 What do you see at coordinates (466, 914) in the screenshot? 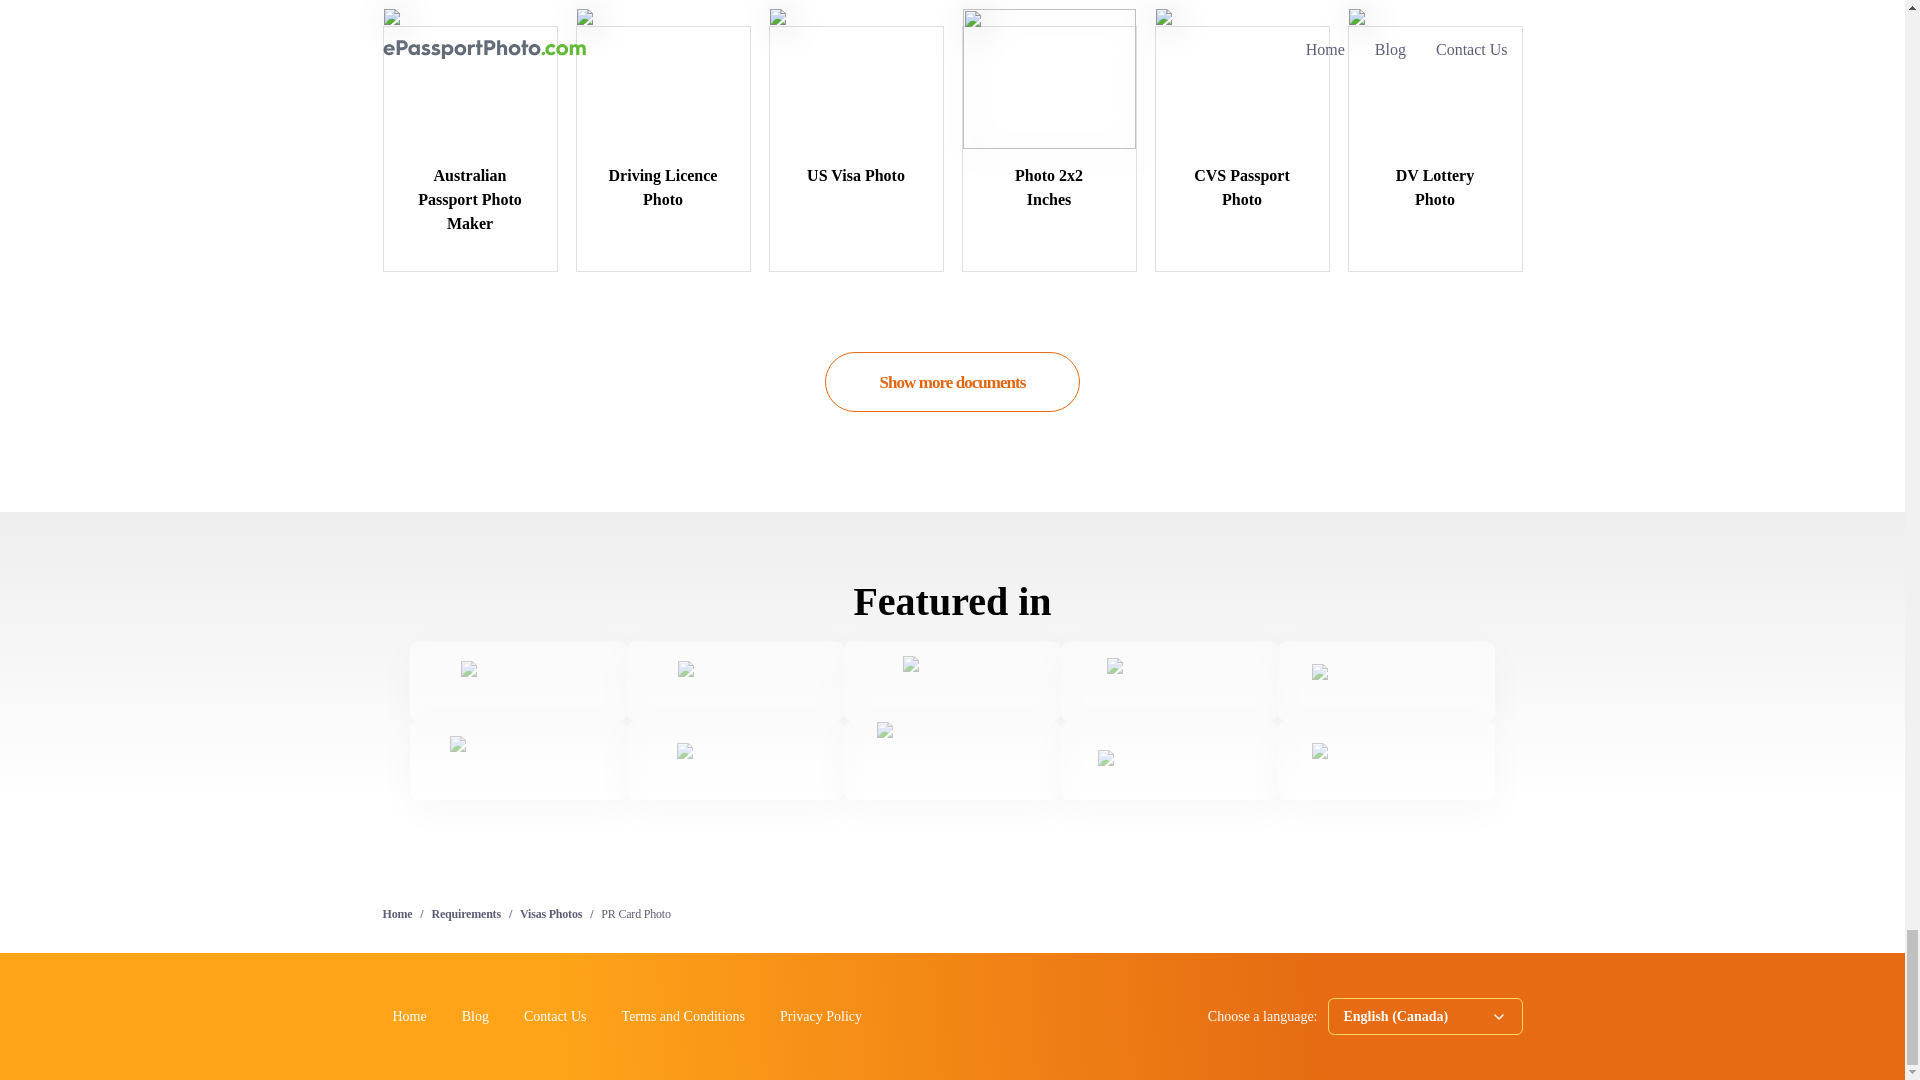
I see `Requirements` at bounding box center [466, 914].